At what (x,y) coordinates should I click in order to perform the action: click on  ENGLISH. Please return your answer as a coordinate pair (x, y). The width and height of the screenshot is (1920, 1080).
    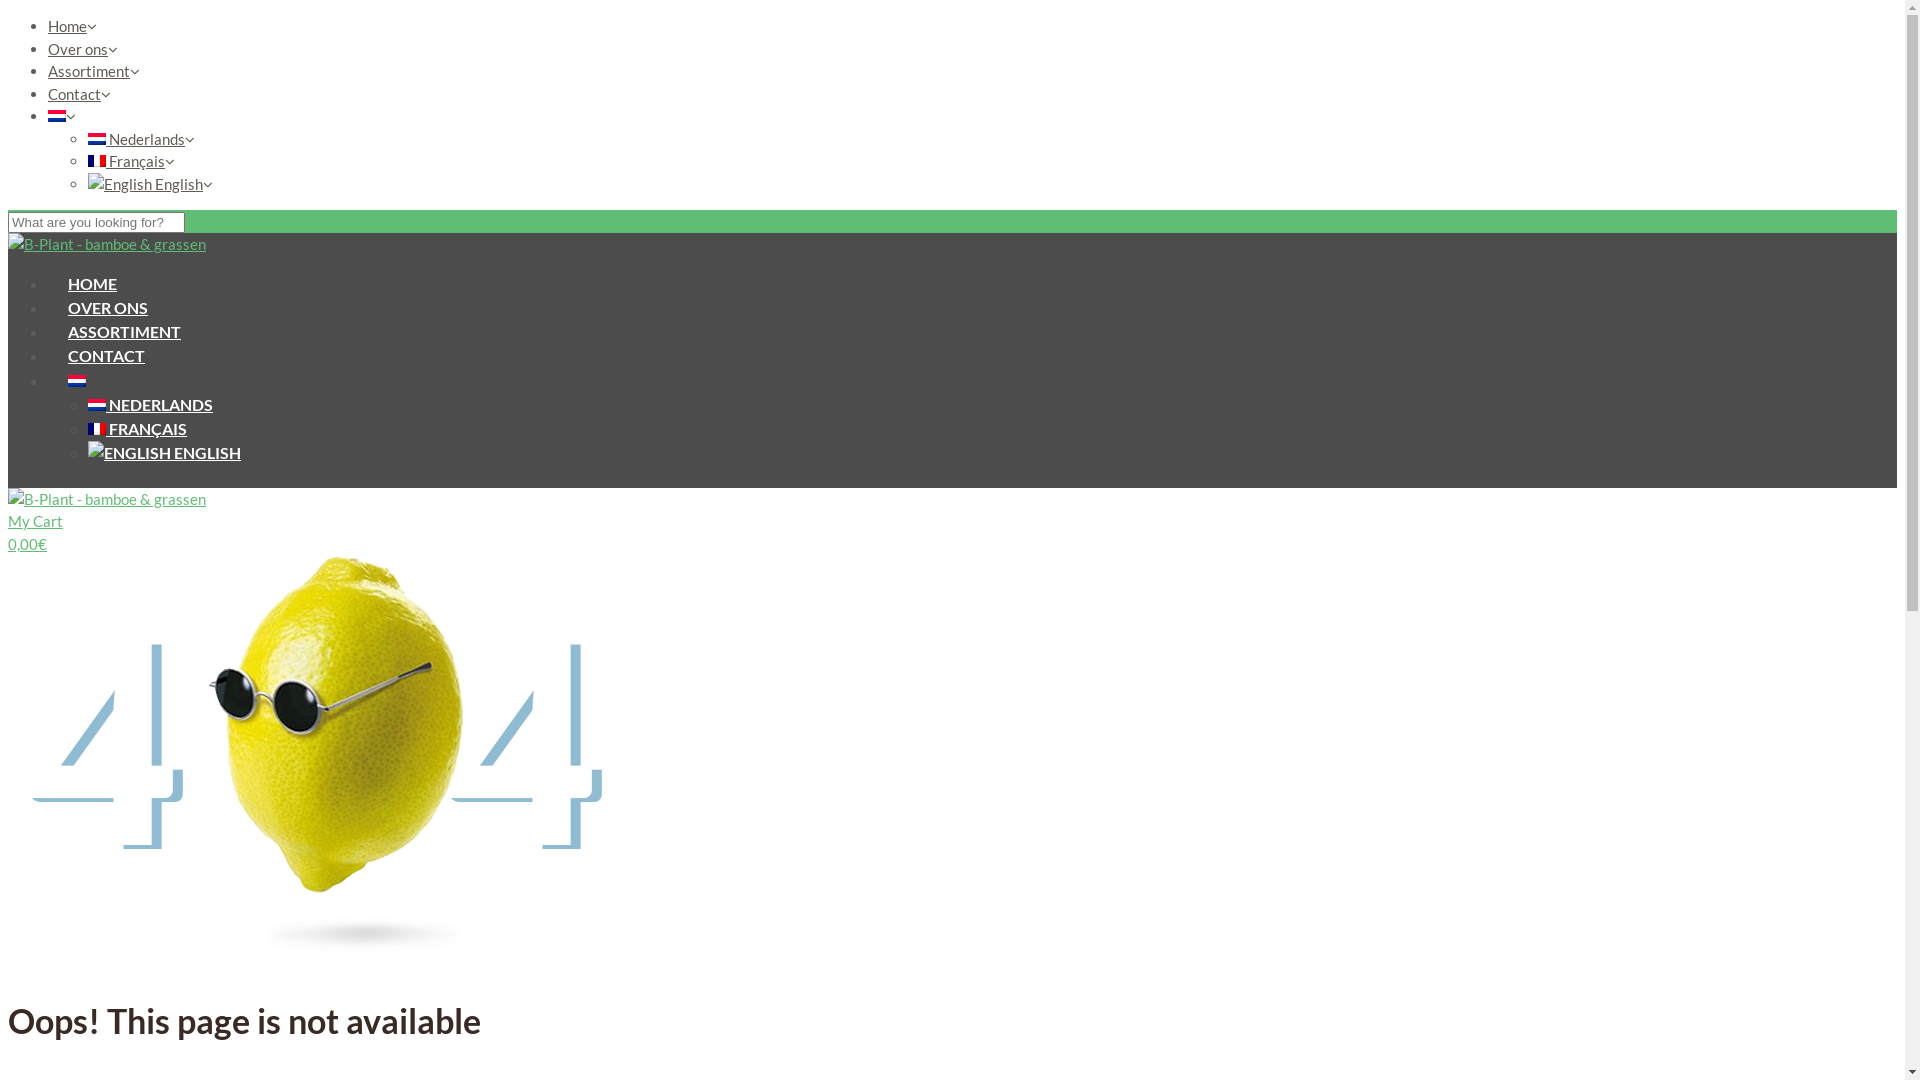
    Looking at the image, I should click on (164, 452).